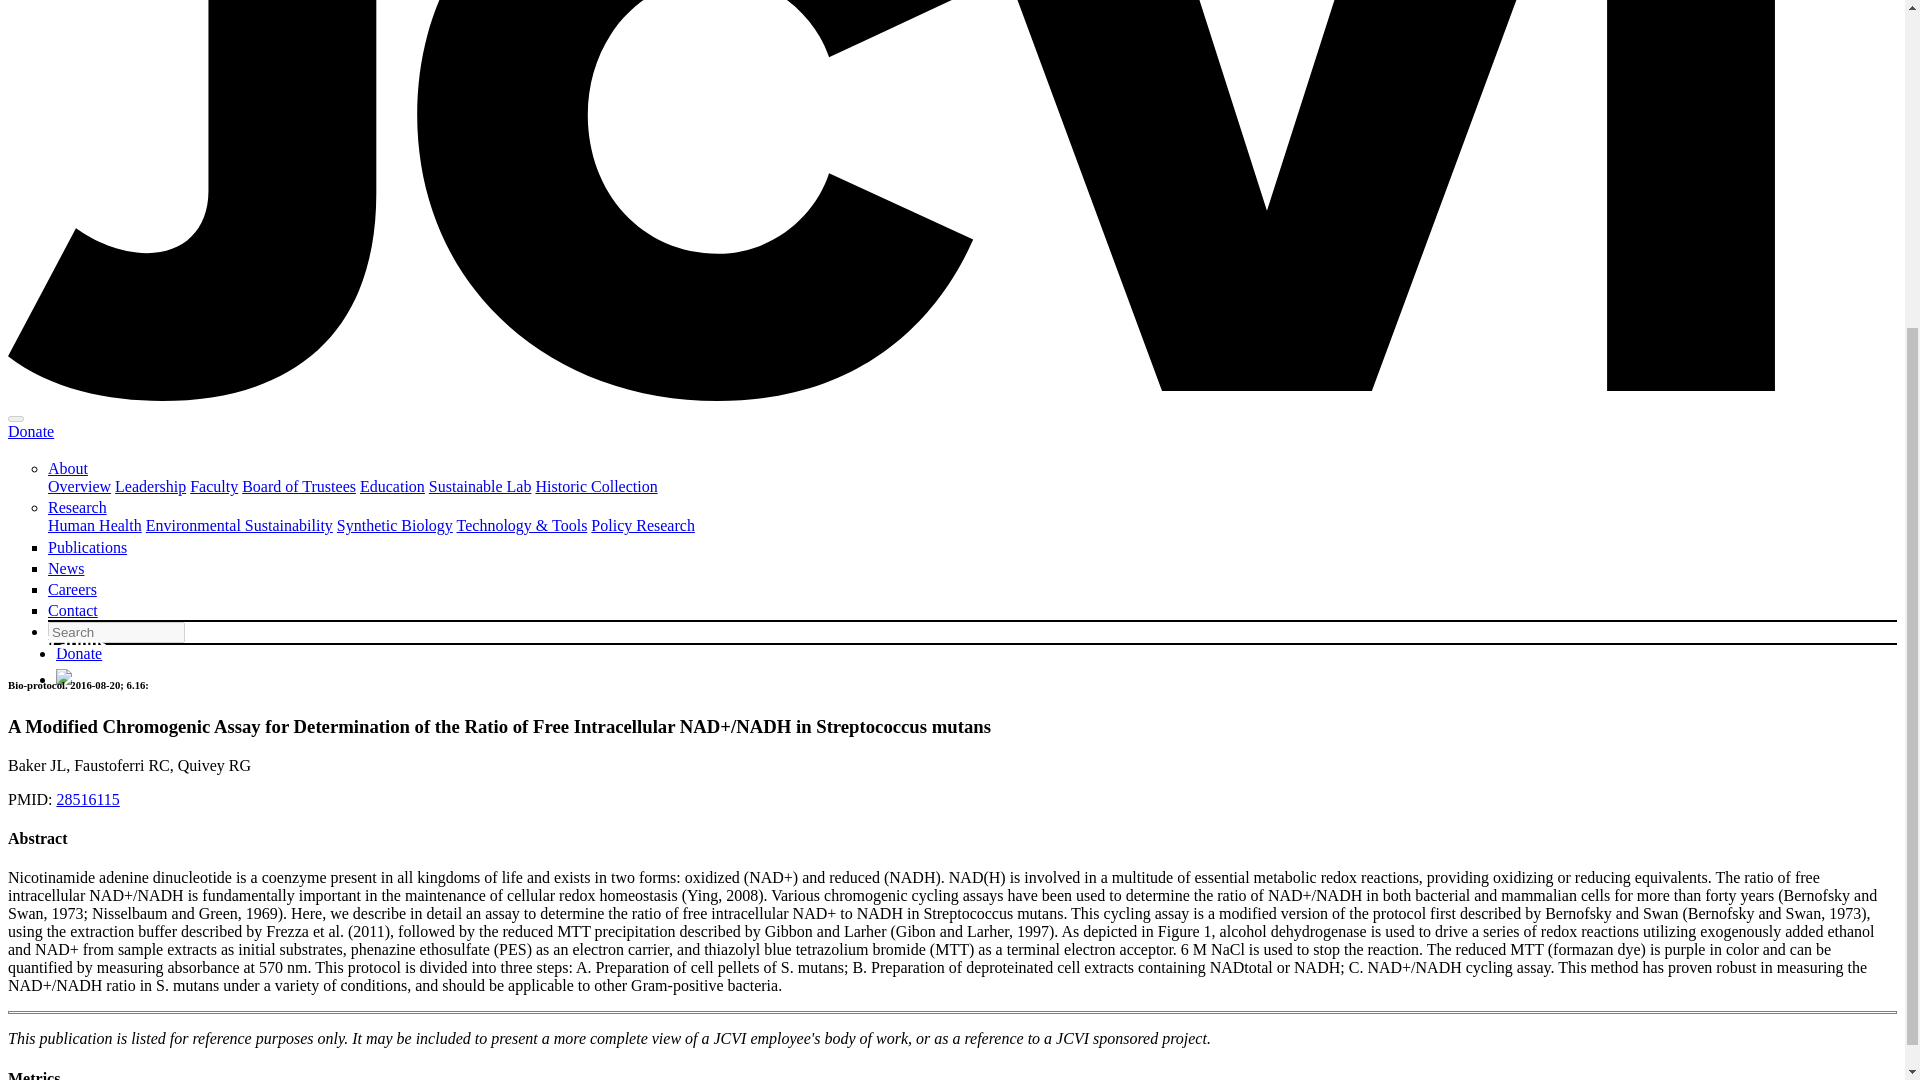 Image resolution: width=1920 pixels, height=1080 pixels. I want to click on About, so click(68, 468).